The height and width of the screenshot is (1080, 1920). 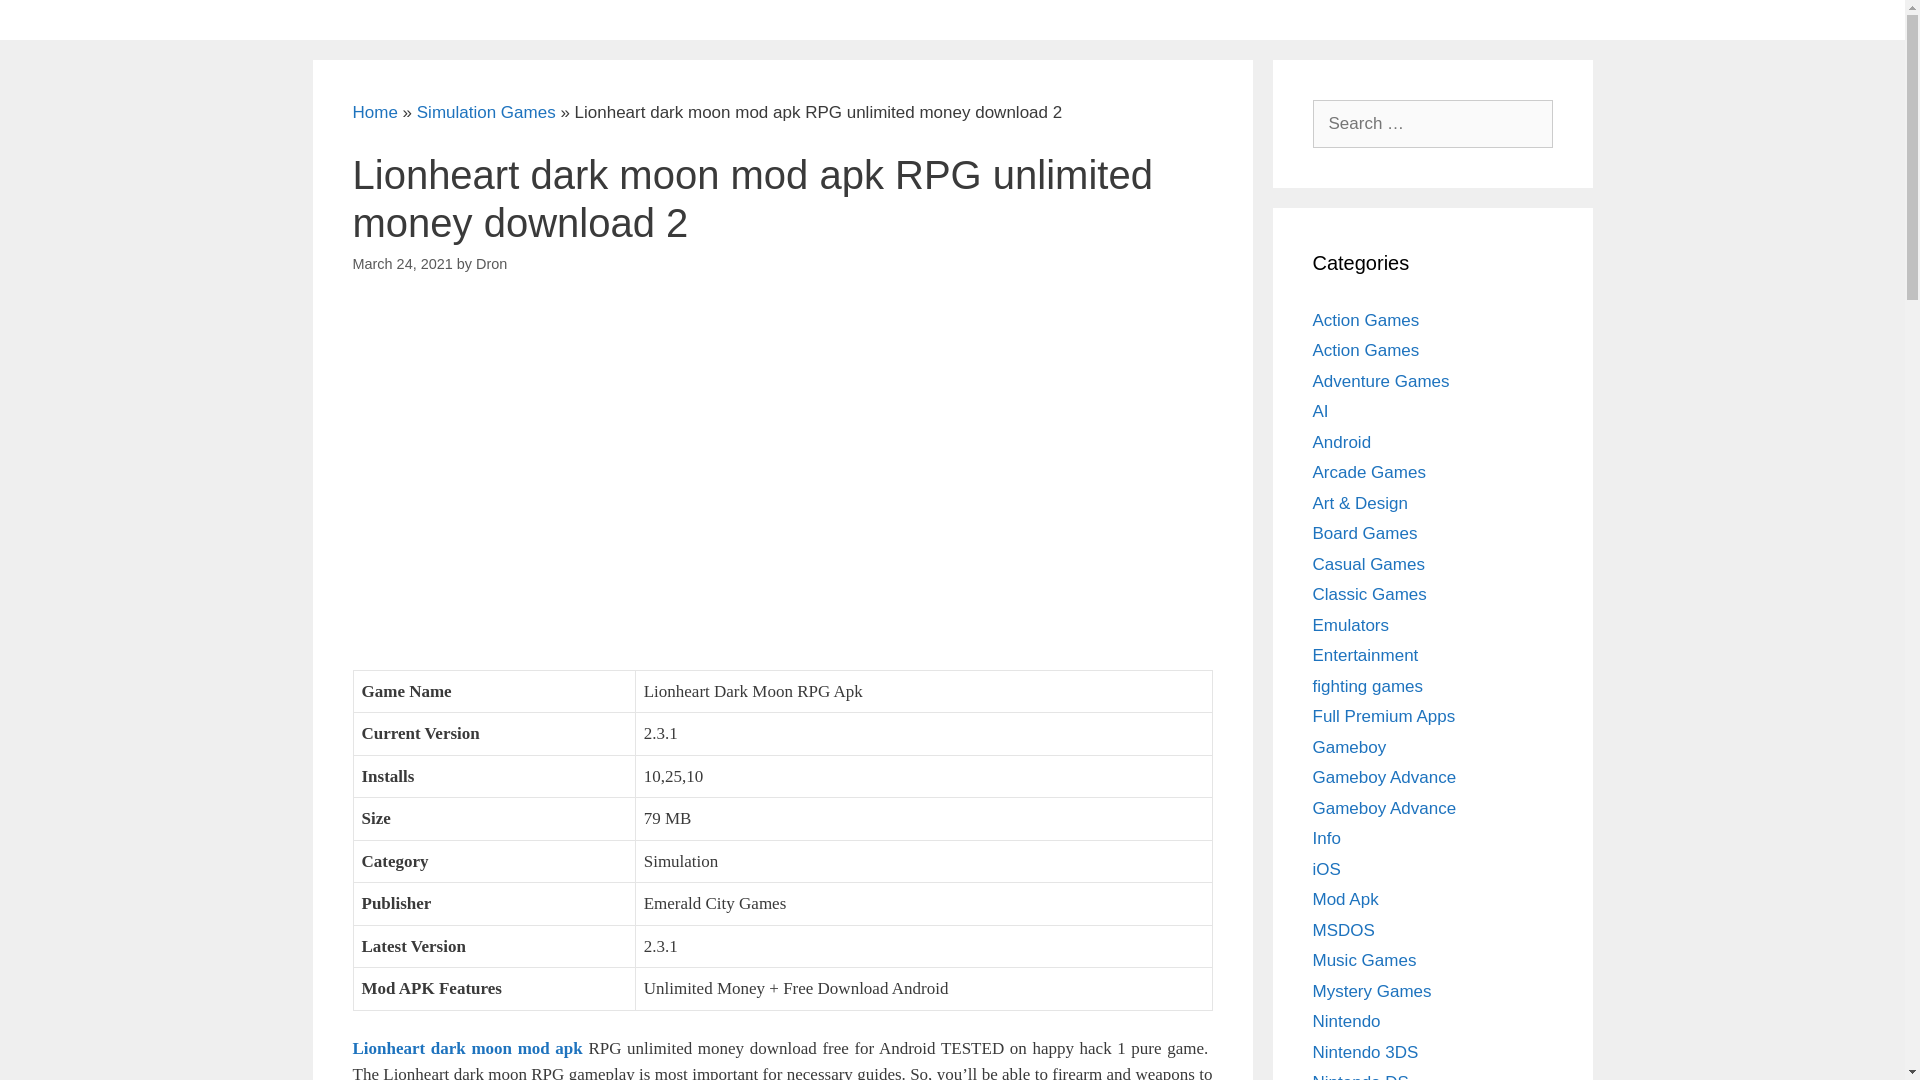 I want to click on Full Premium Apps, so click(x=1383, y=716).